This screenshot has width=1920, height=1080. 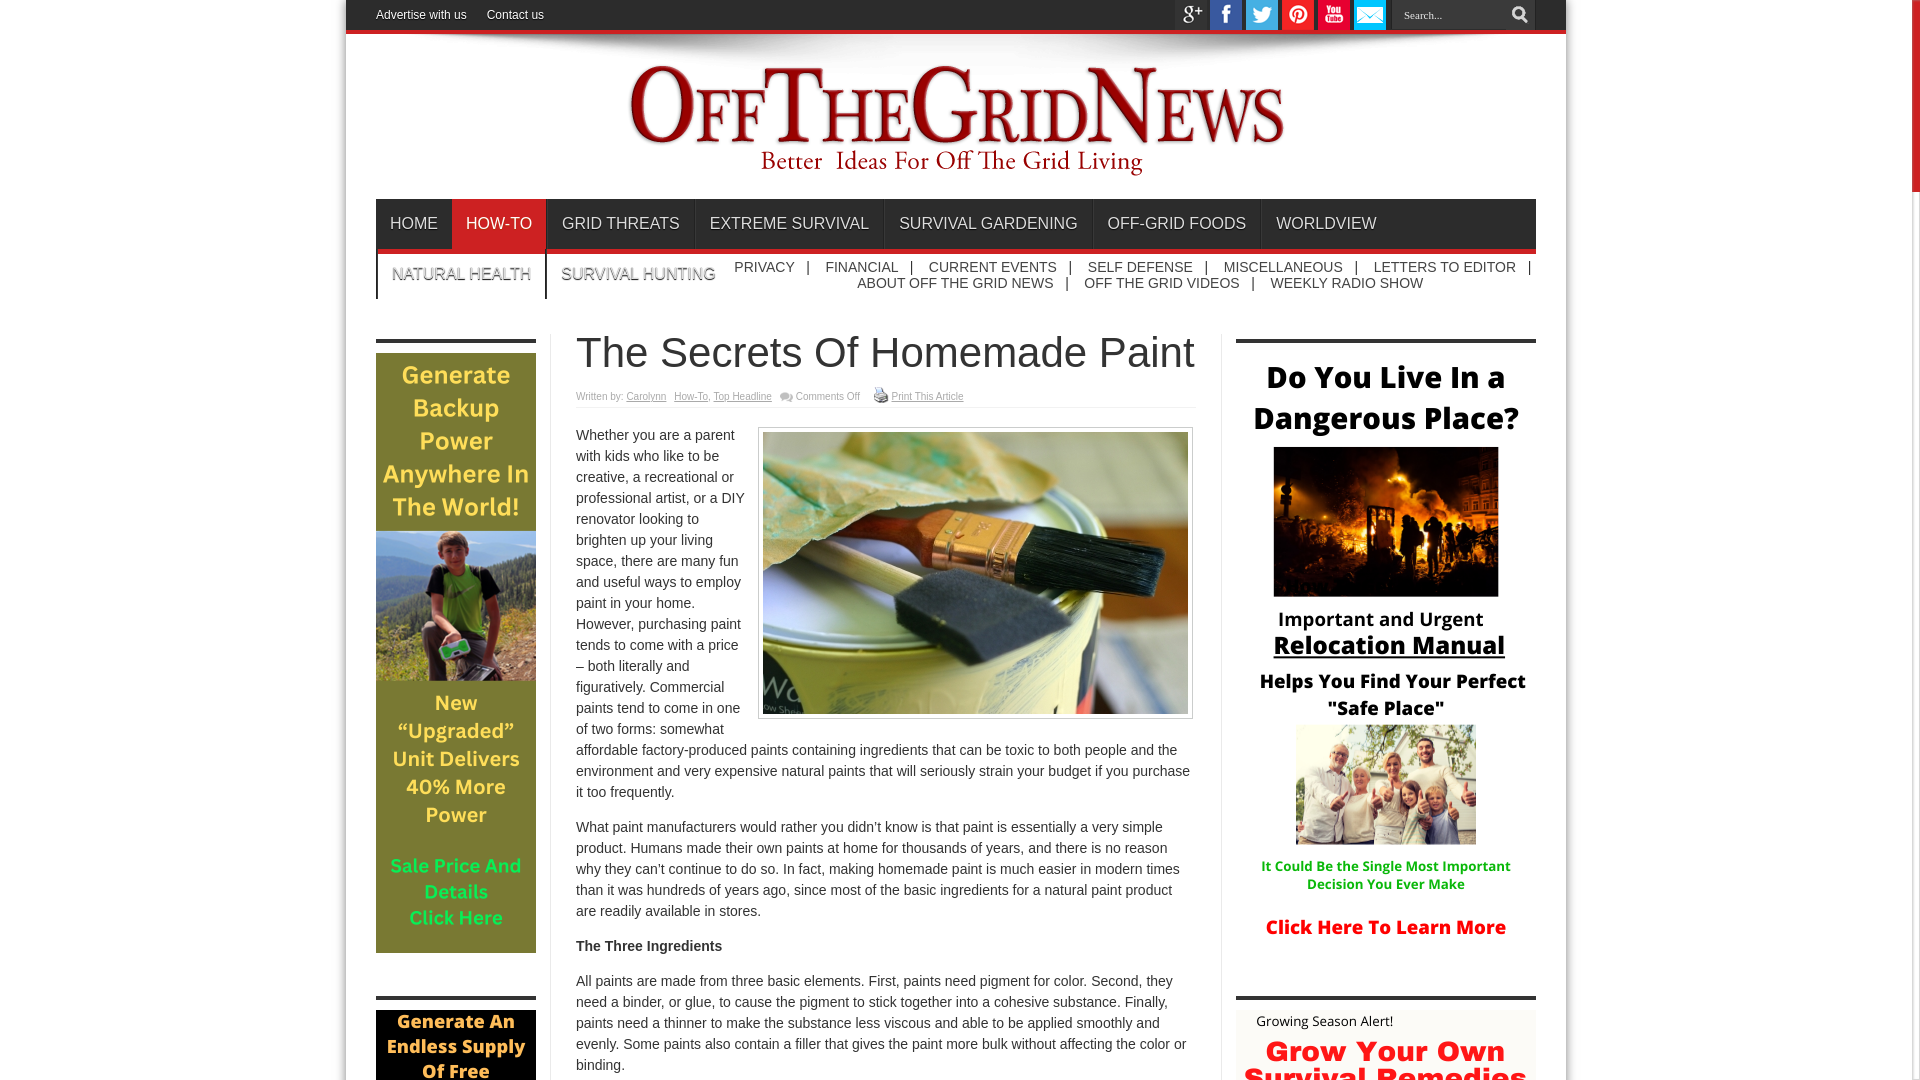 What do you see at coordinates (1448, 14) in the screenshot?
I see `Search...` at bounding box center [1448, 14].